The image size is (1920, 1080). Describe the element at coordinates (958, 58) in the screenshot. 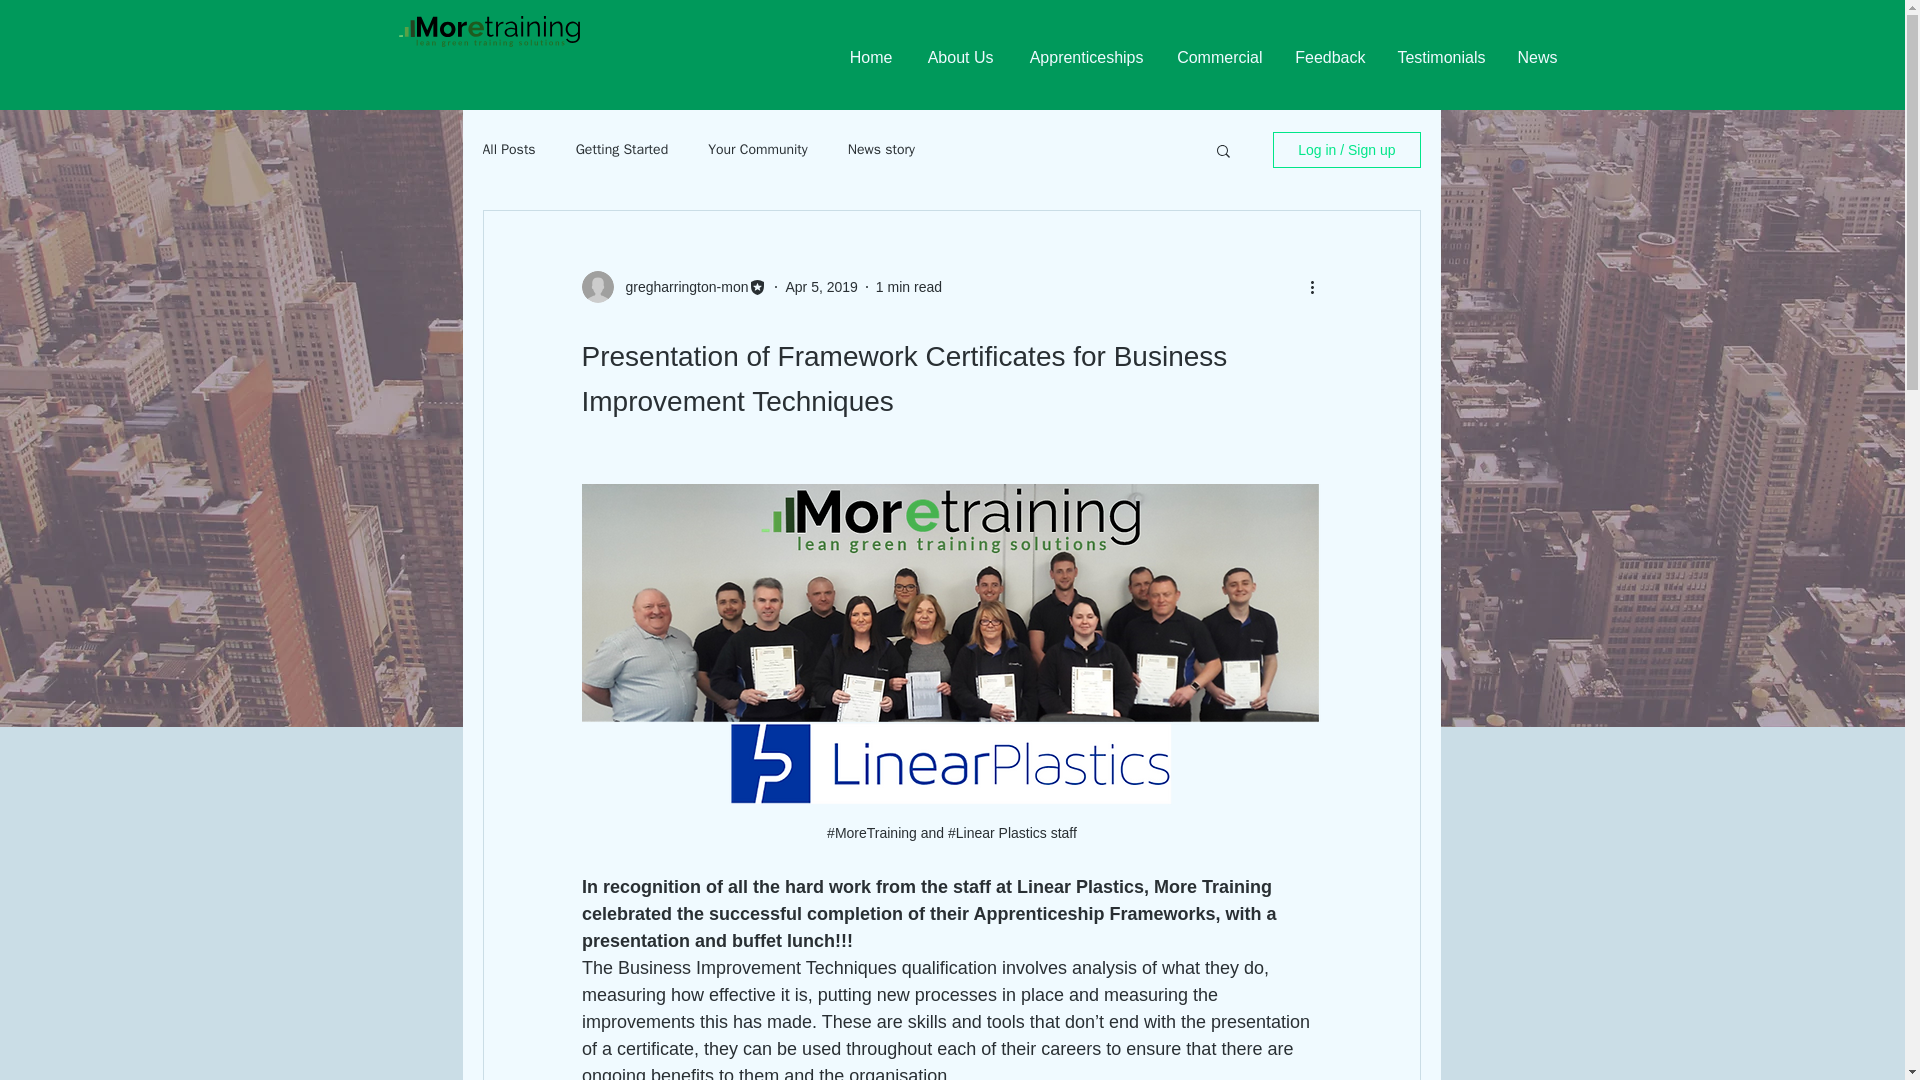

I see `About Us` at that location.